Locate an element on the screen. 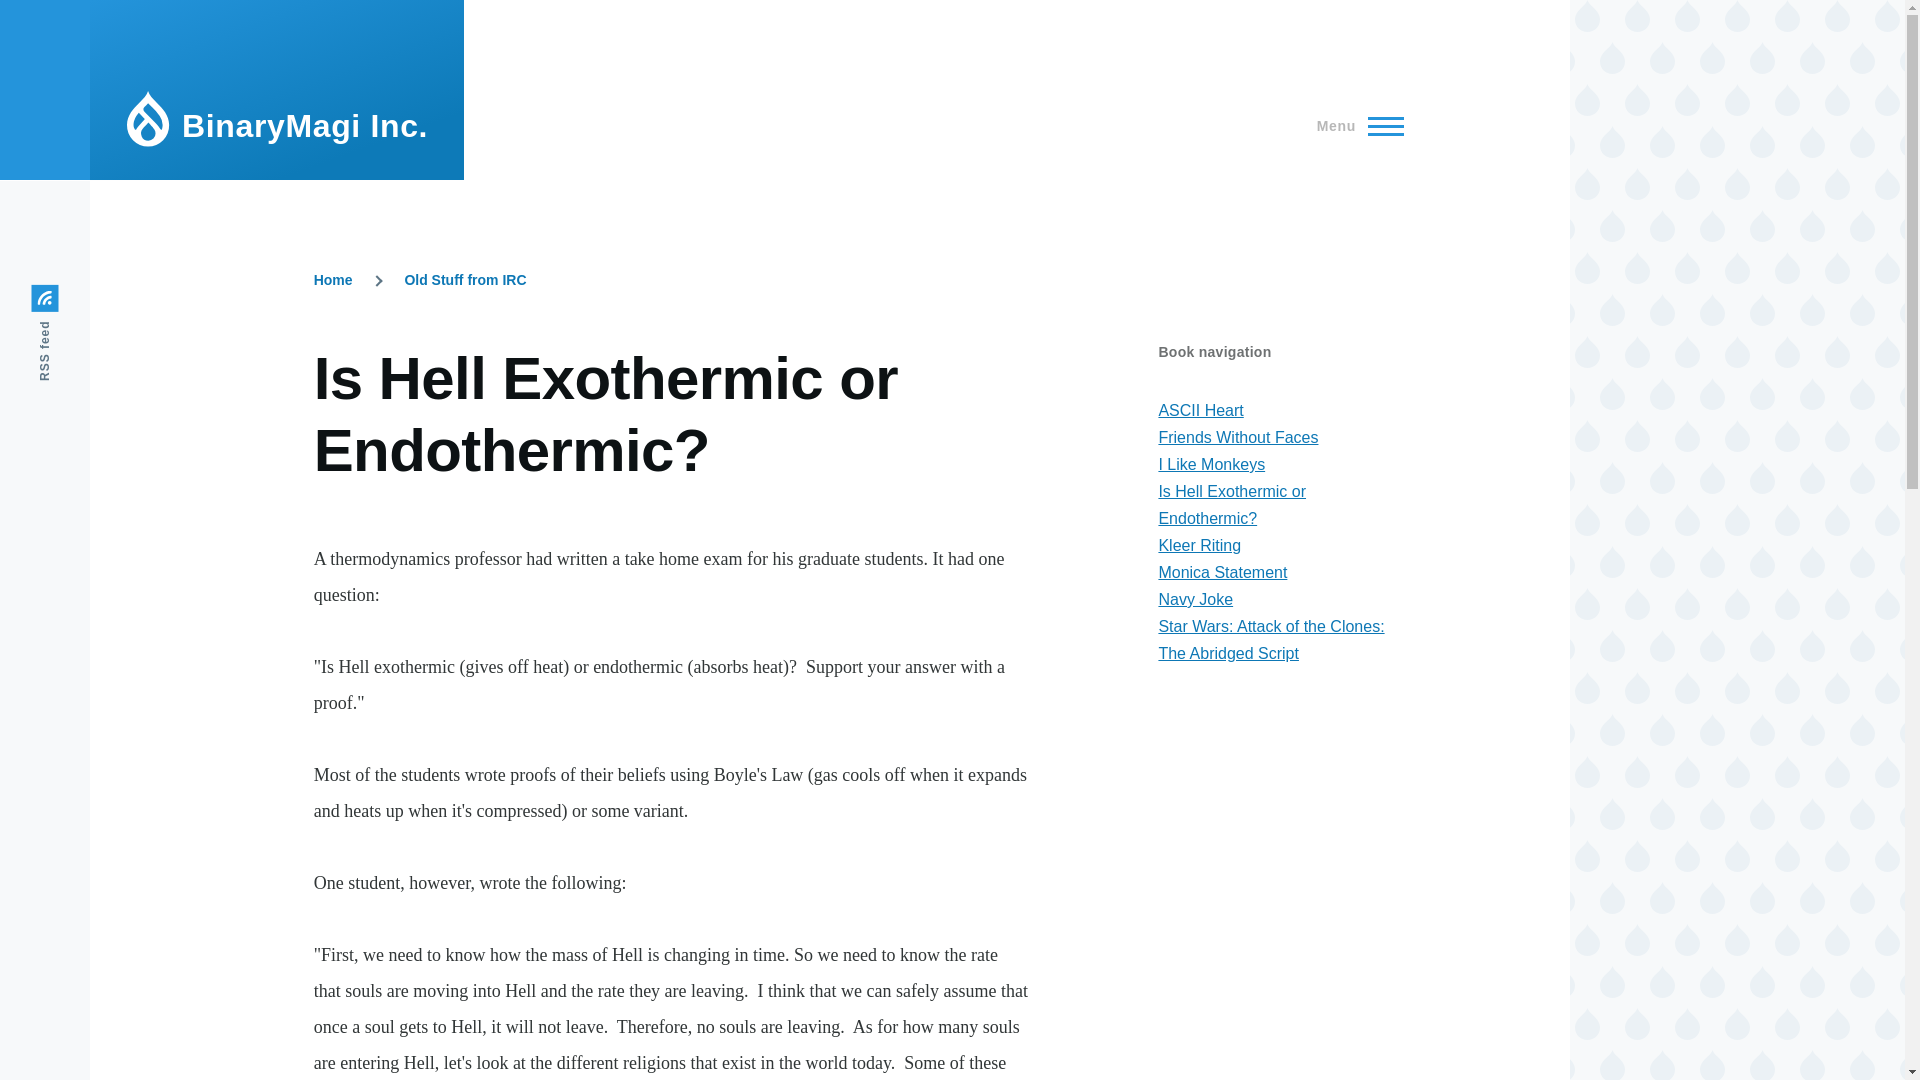 This screenshot has height=1080, width=1920. Is Hell Exothermic or Endothermic? is located at coordinates (1231, 504).